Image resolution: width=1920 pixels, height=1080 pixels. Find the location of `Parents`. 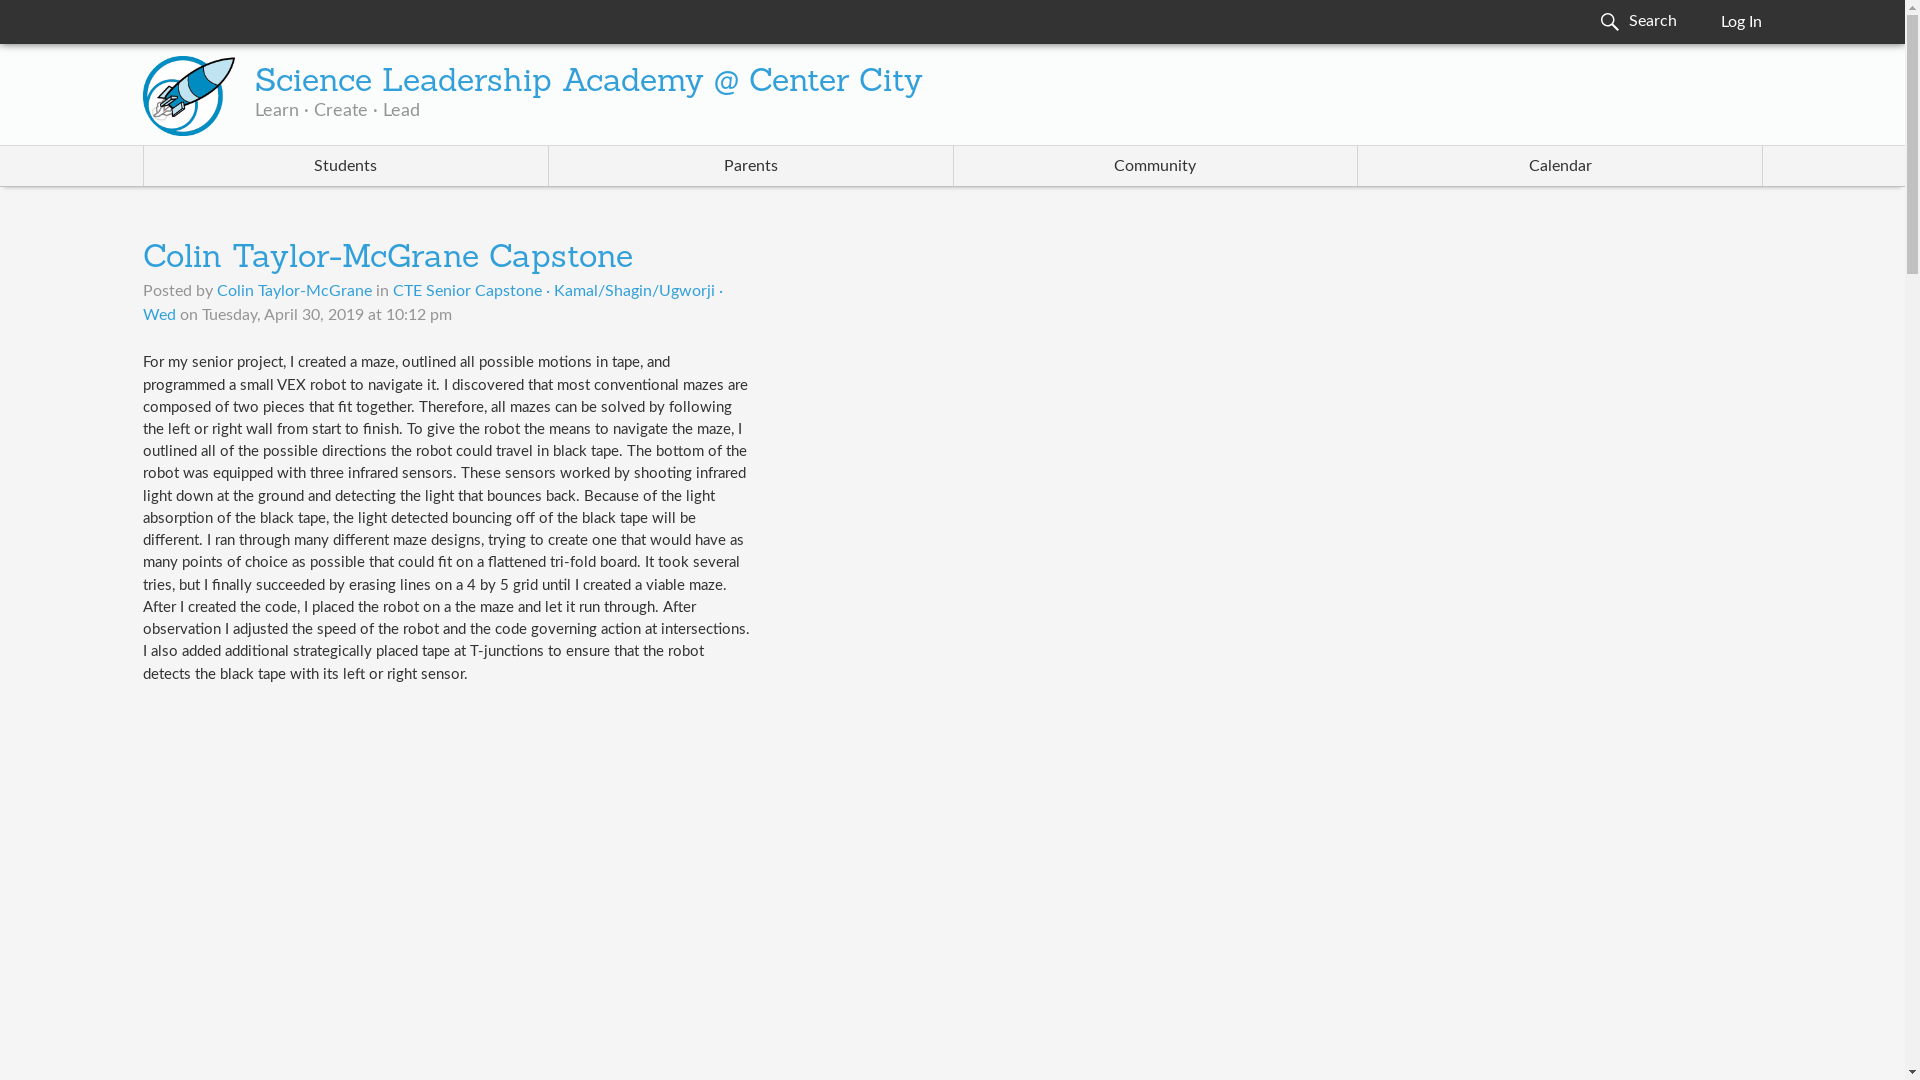

Parents is located at coordinates (750, 165).